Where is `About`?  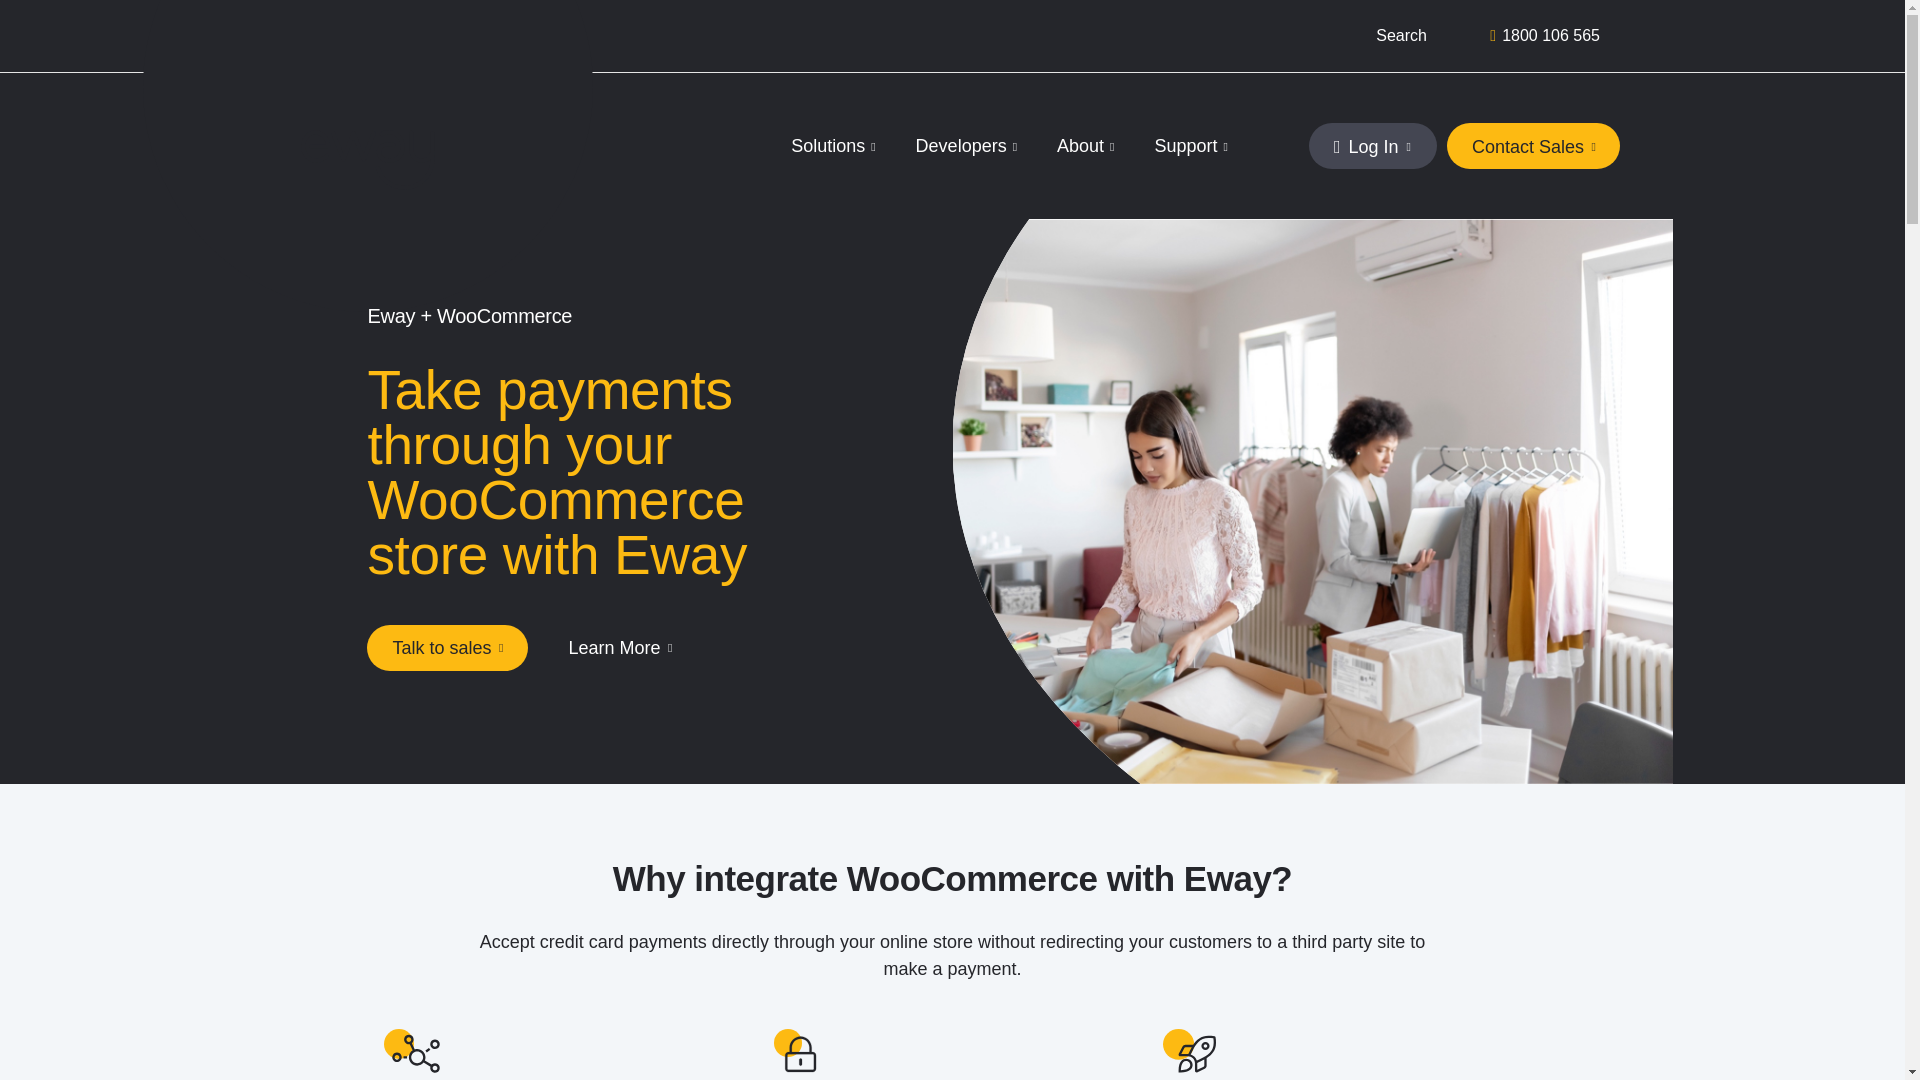 About is located at coordinates (1086, 145).